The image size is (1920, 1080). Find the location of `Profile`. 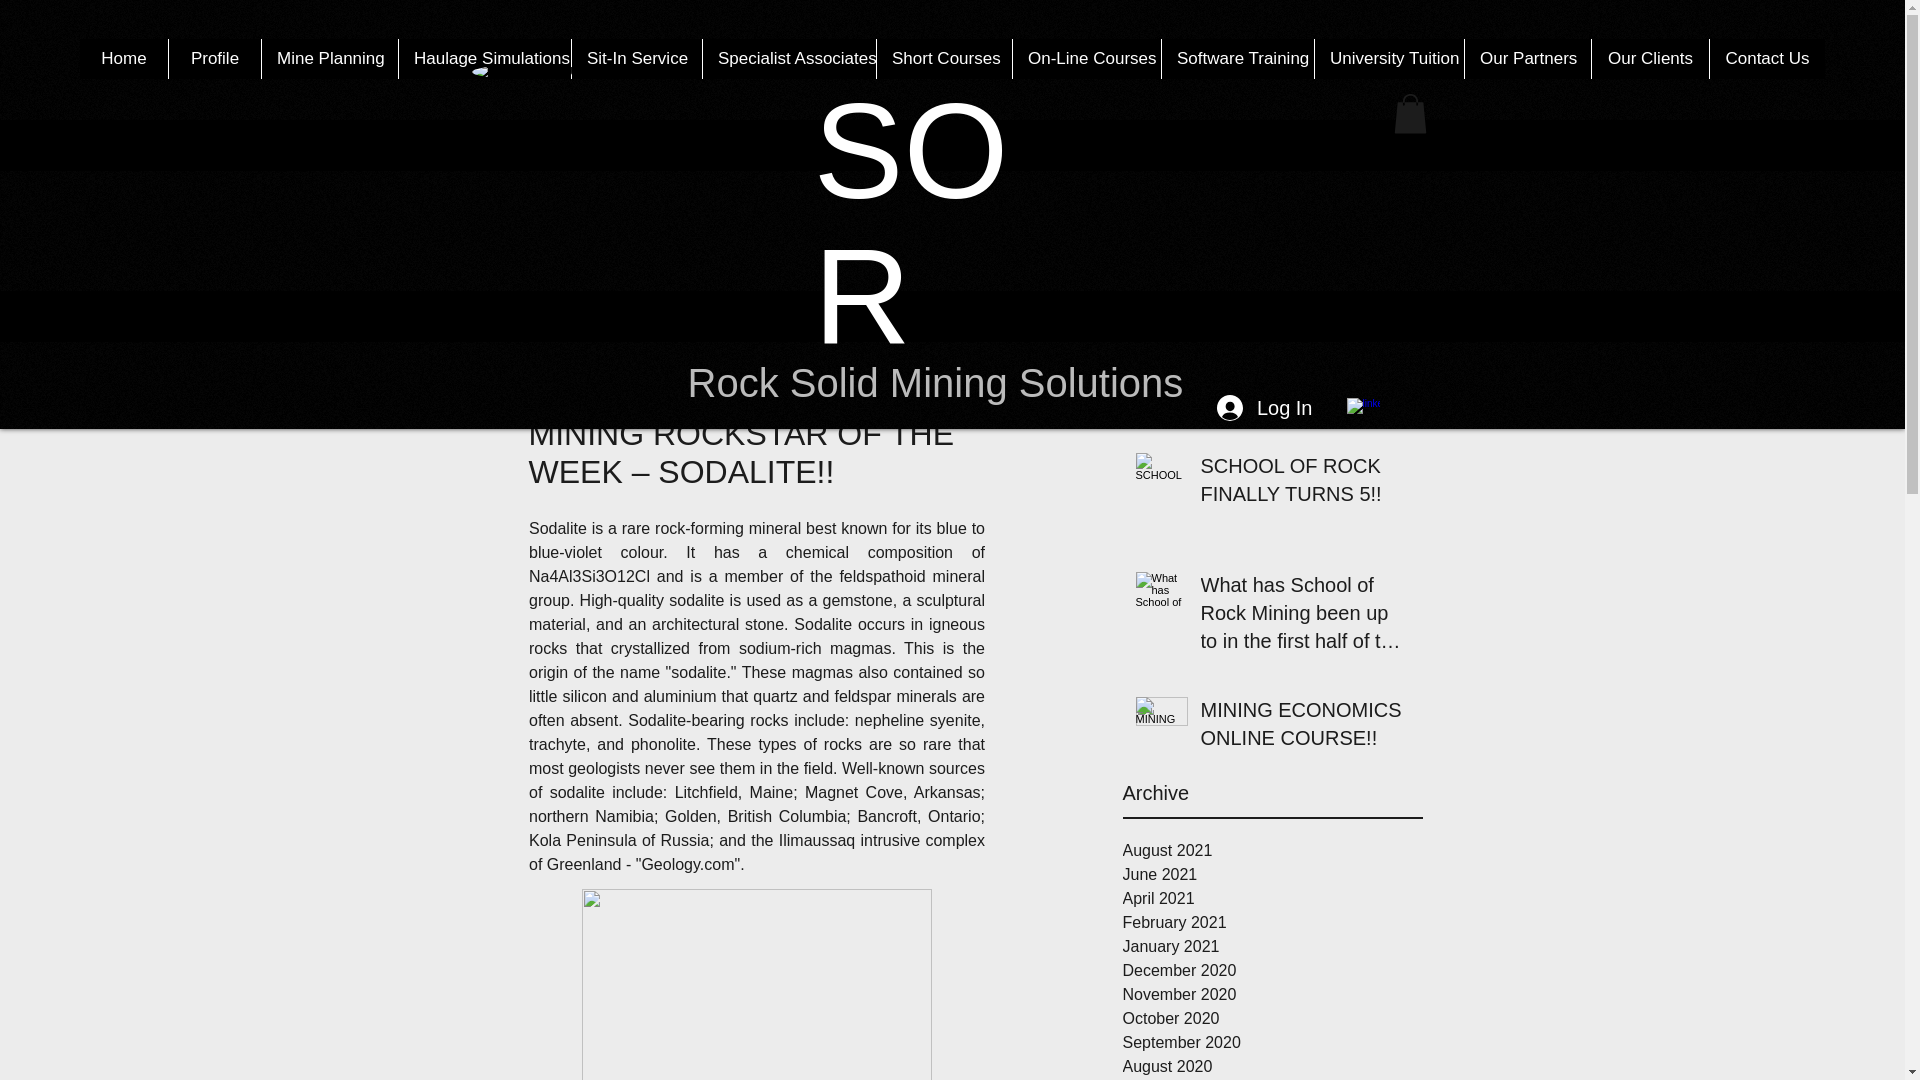

Profile is located at coordinates (214, 58).